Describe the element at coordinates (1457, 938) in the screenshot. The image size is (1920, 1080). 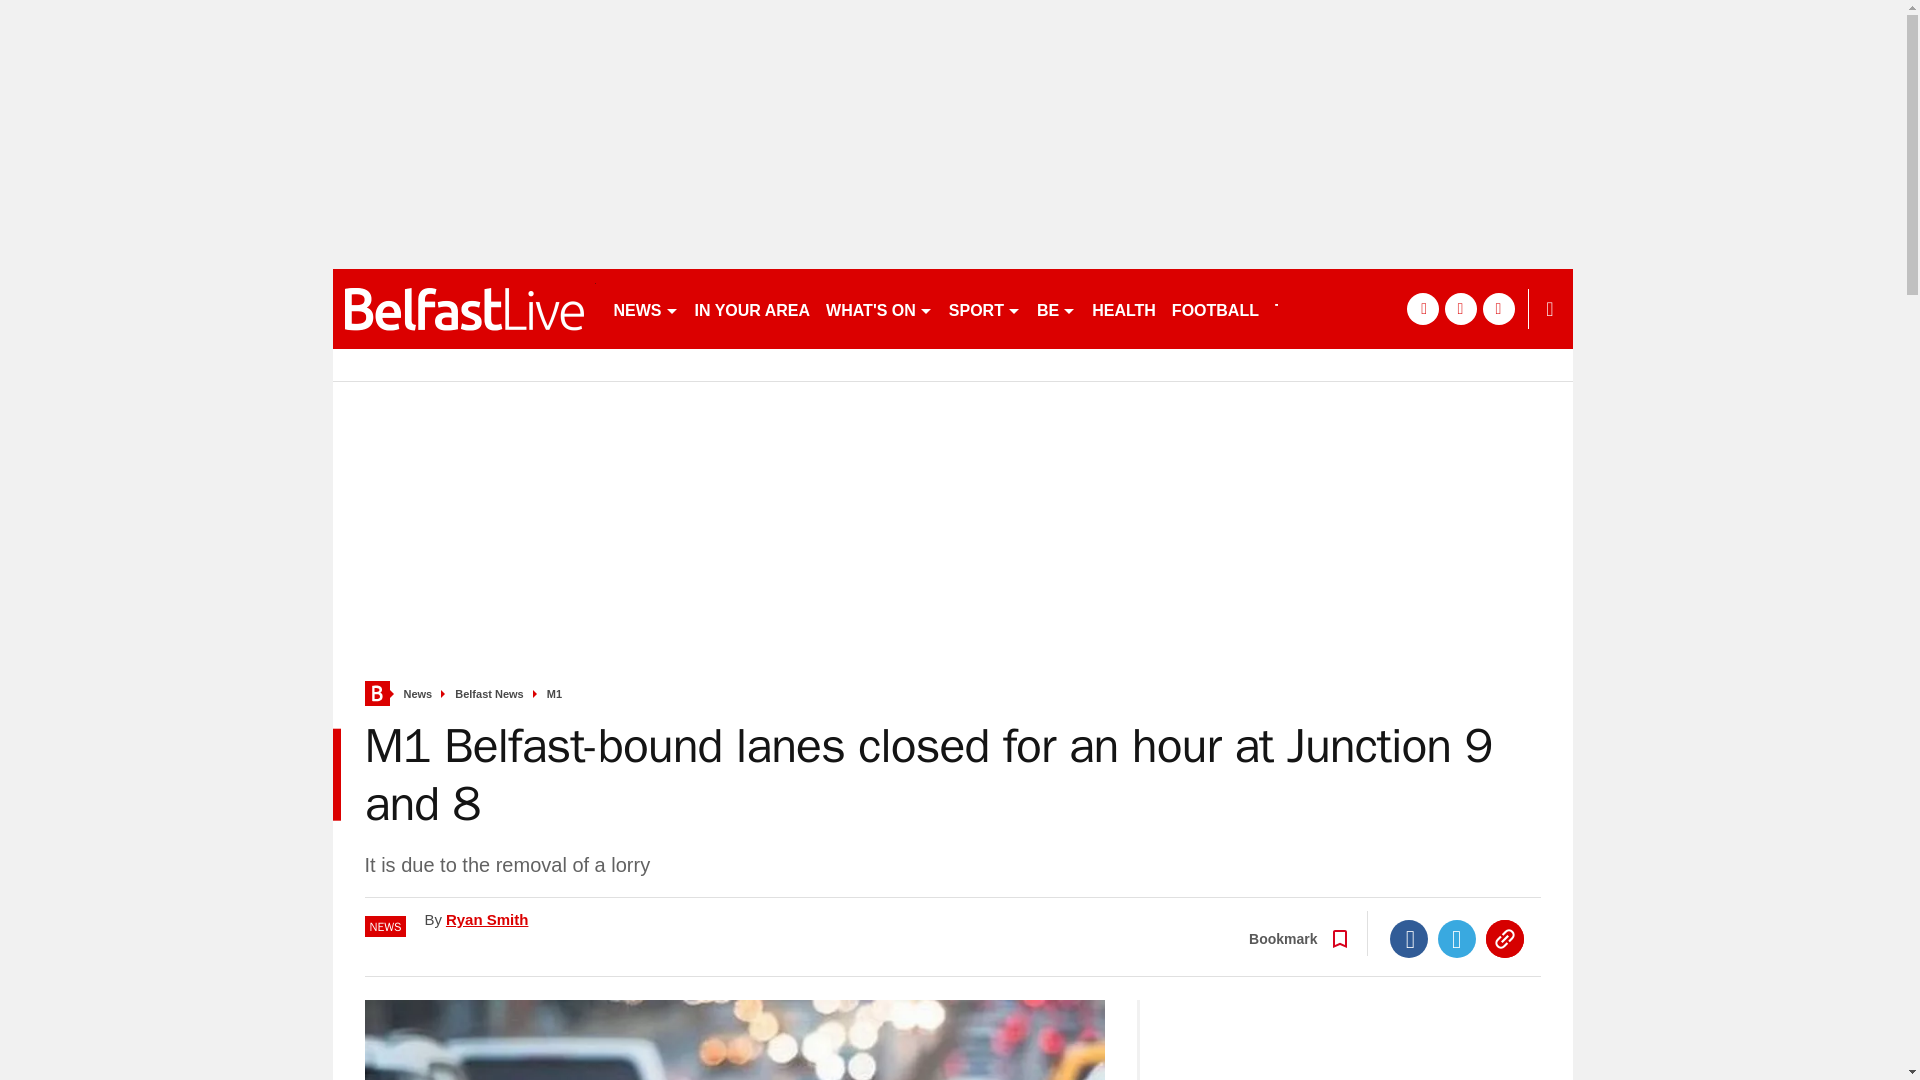
I see `Twitter` at that location.